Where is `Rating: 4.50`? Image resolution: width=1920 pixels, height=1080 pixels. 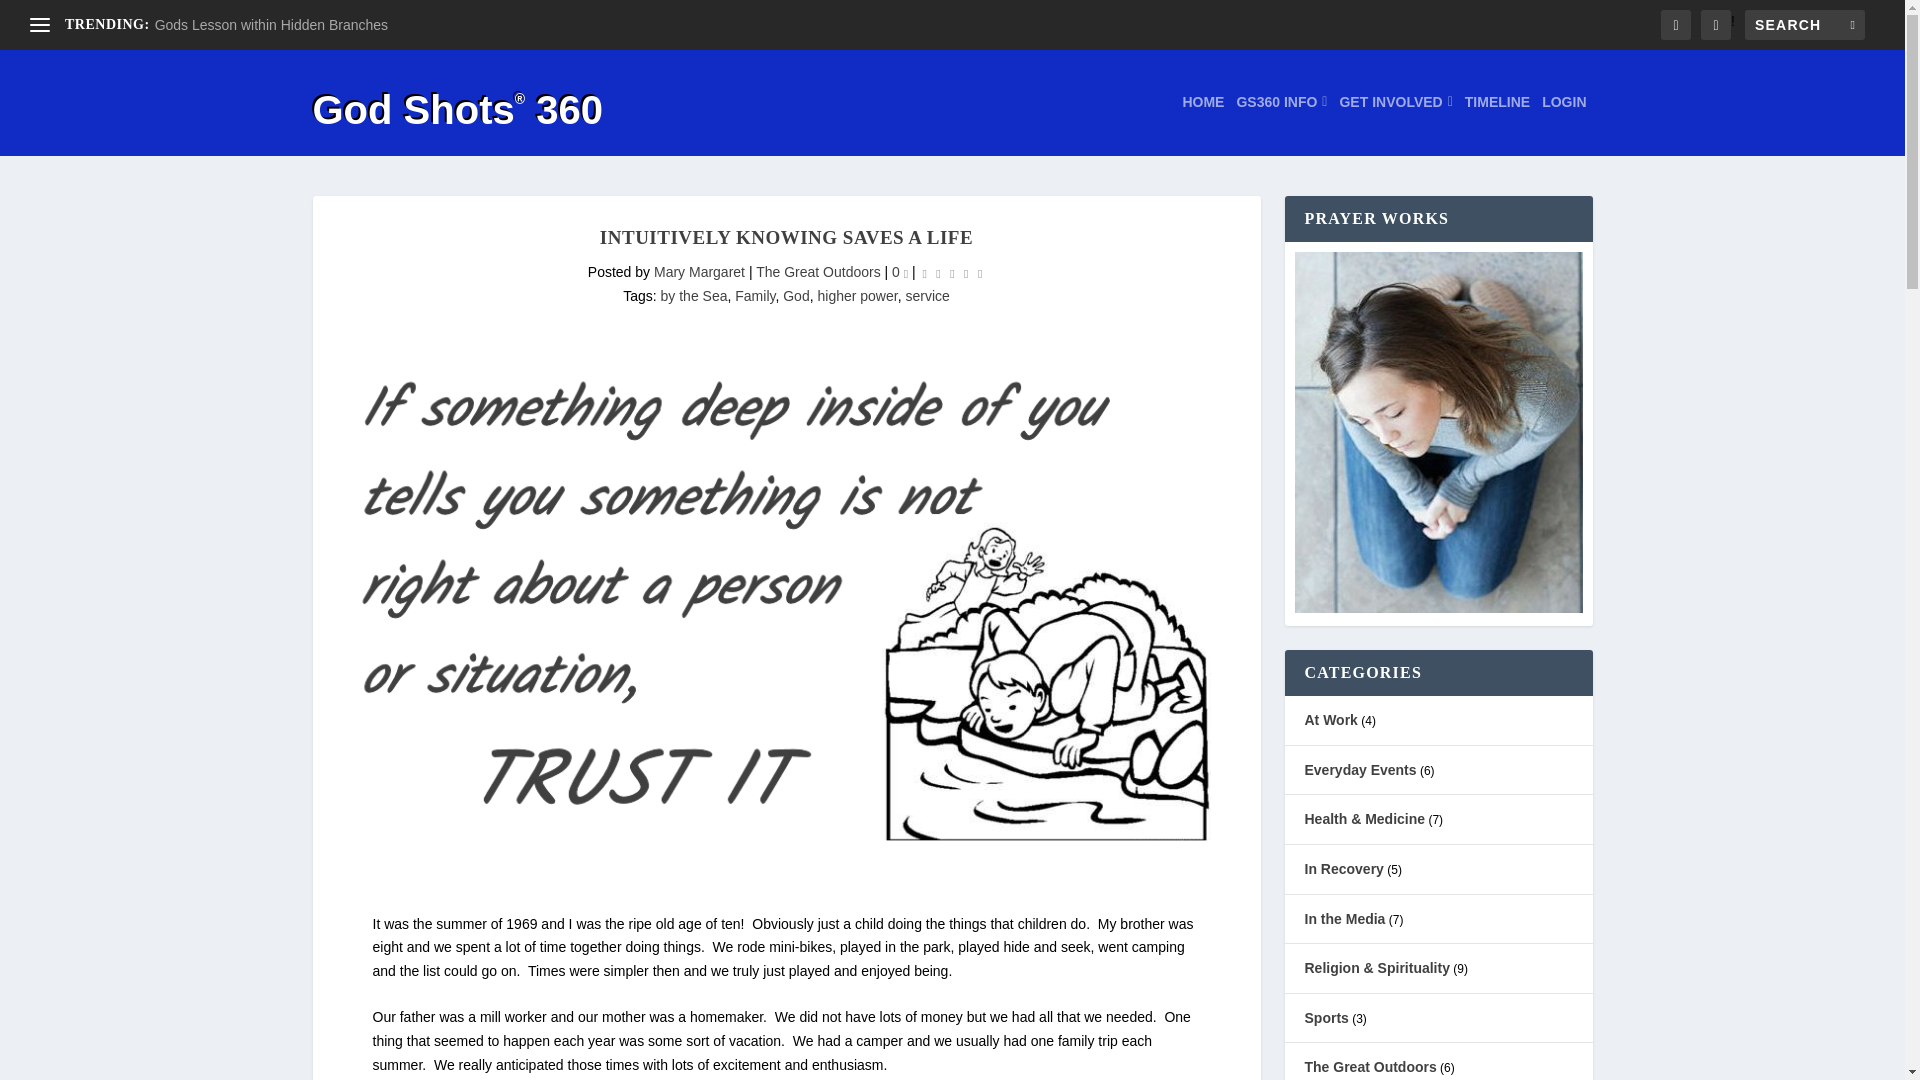 Rating: 4.50 is located at coordinates (952, 274).